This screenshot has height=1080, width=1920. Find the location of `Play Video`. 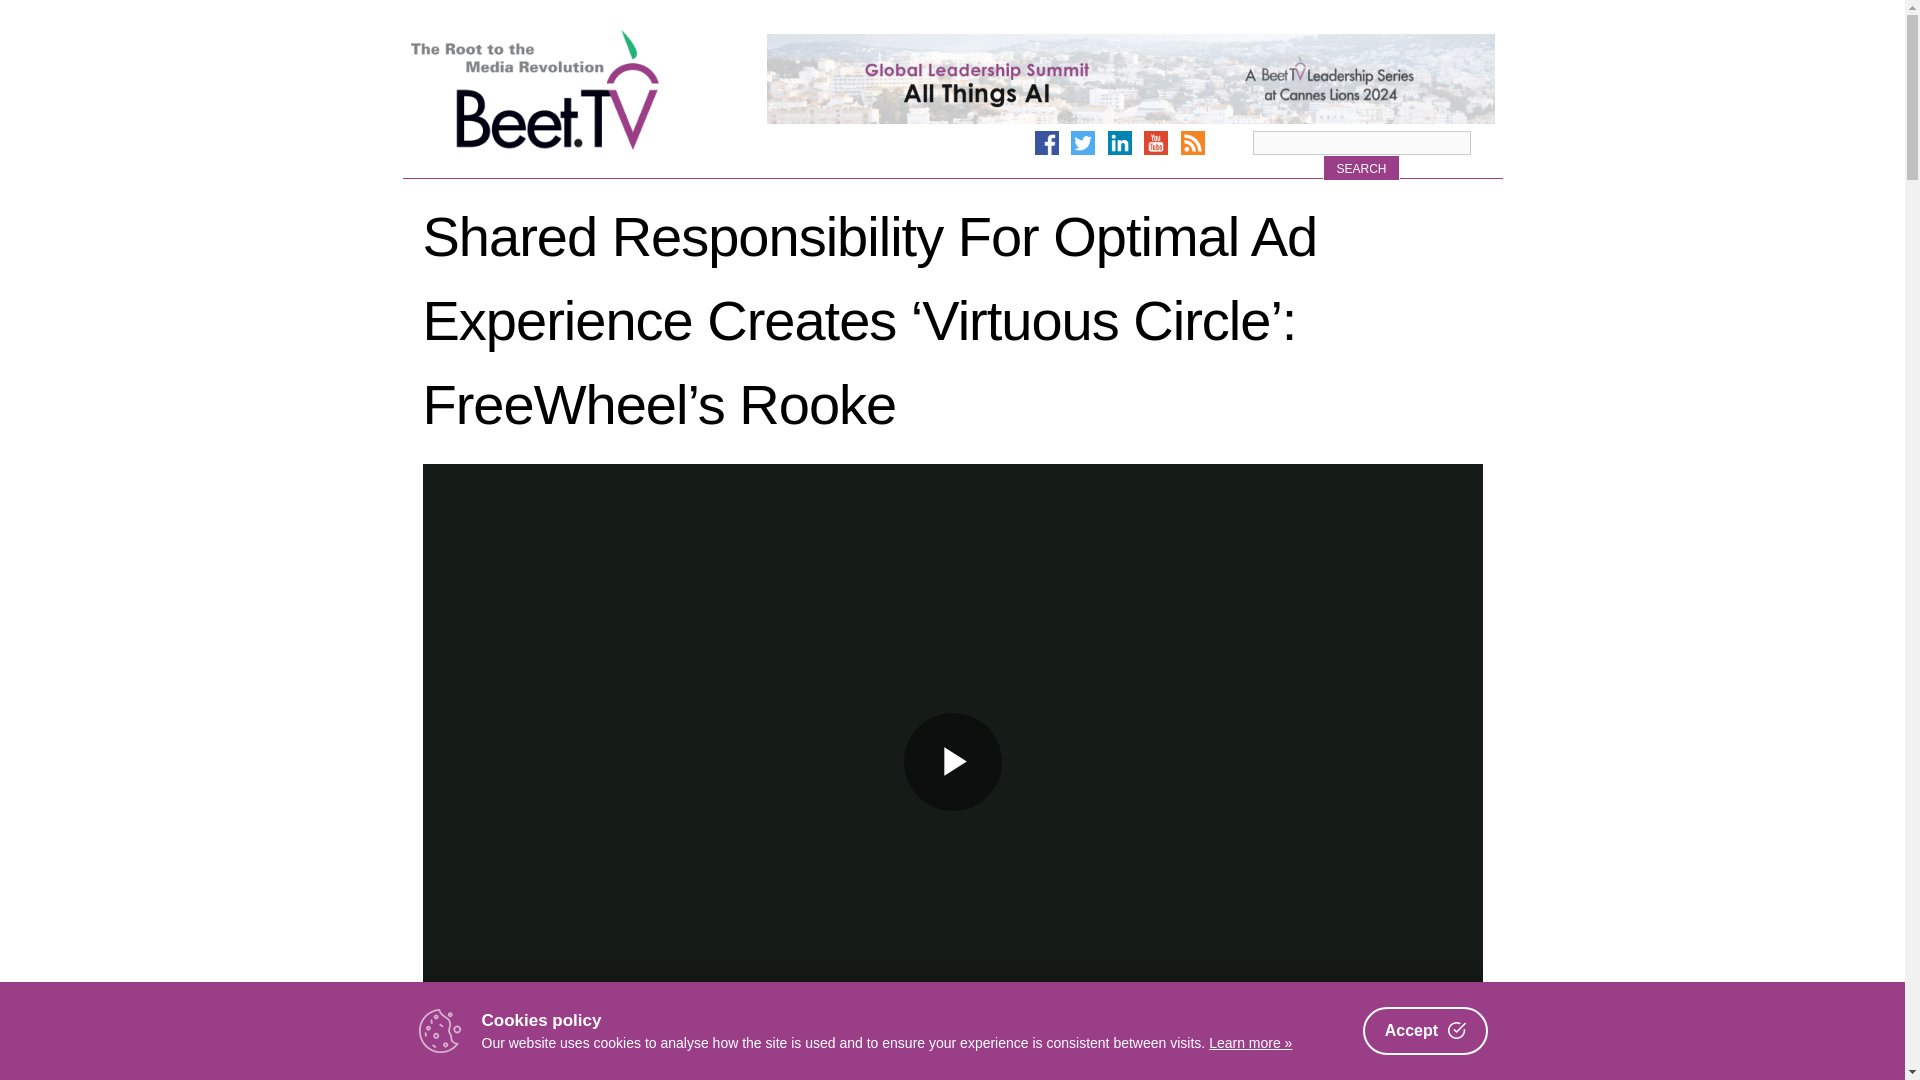

Play Video is located at coordinates (953, 762).